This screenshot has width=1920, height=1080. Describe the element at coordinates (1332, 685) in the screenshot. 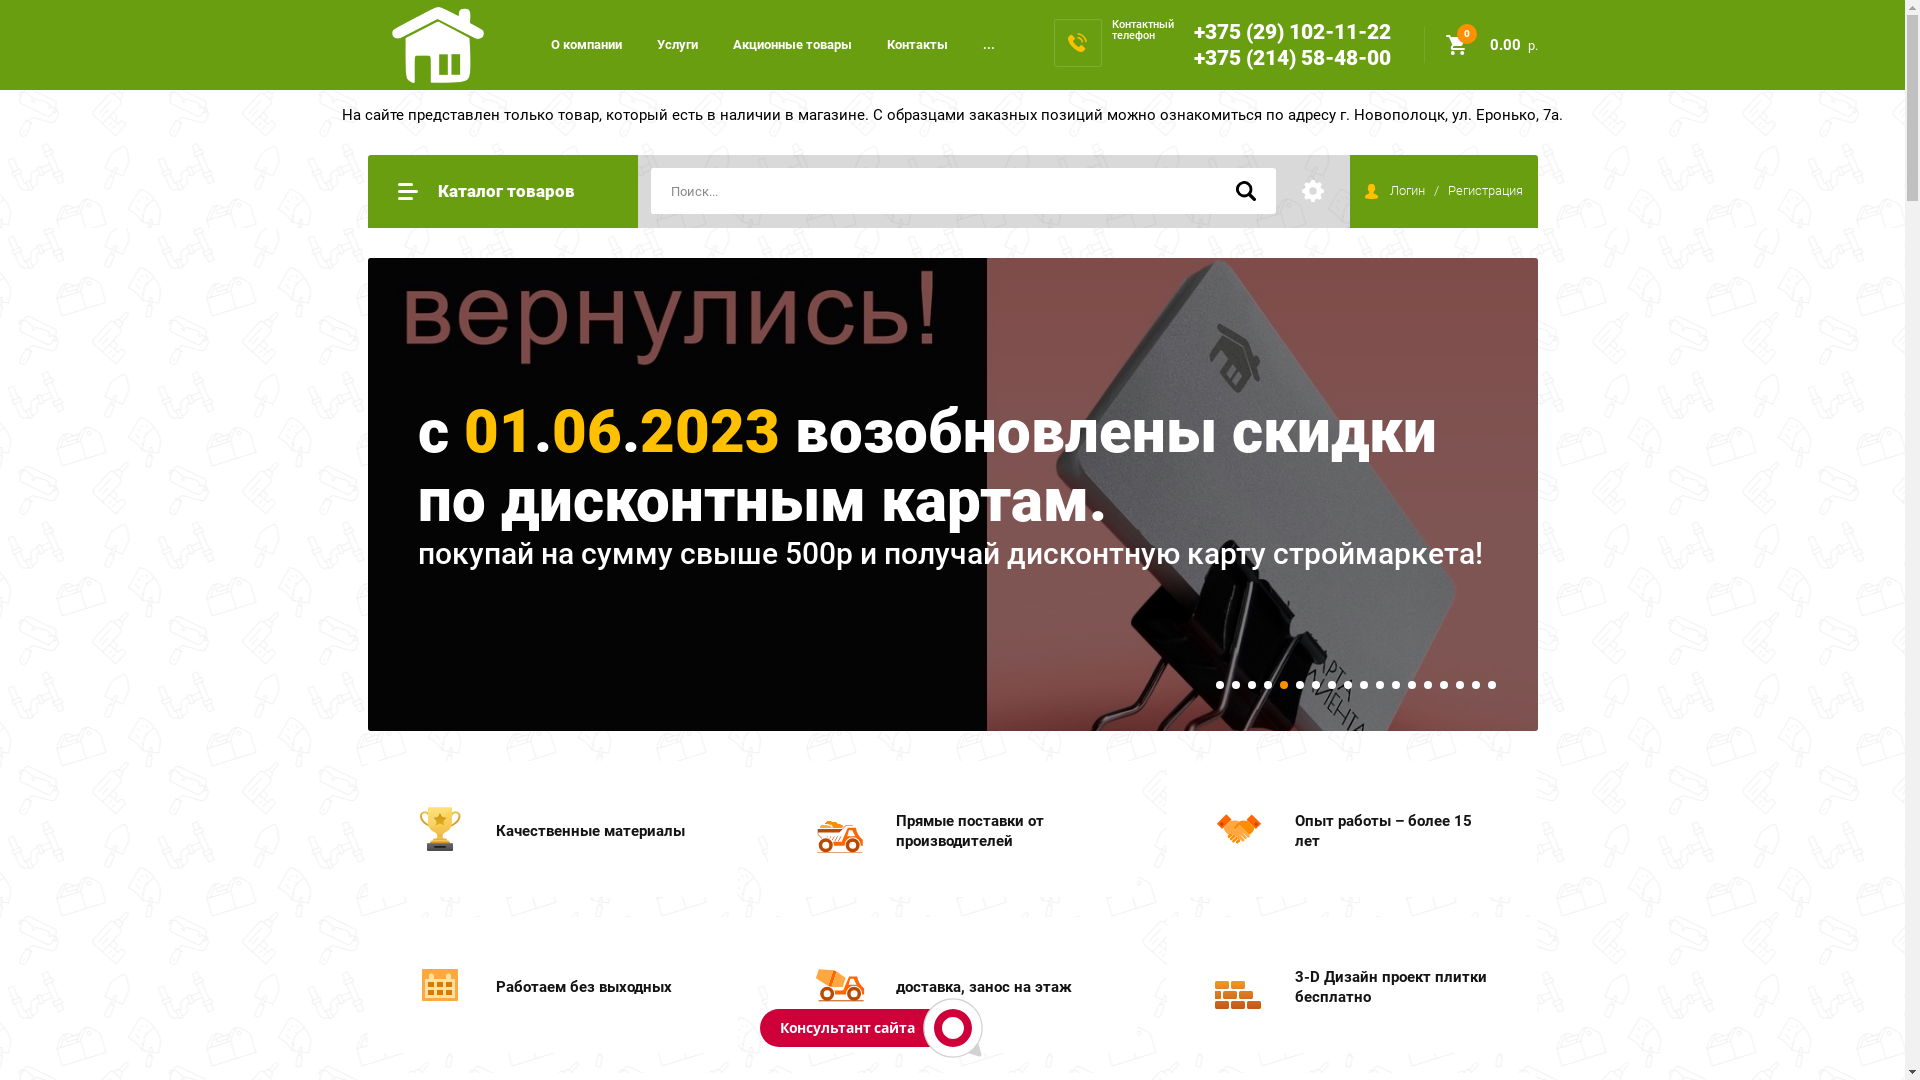

I see `8` at that location.